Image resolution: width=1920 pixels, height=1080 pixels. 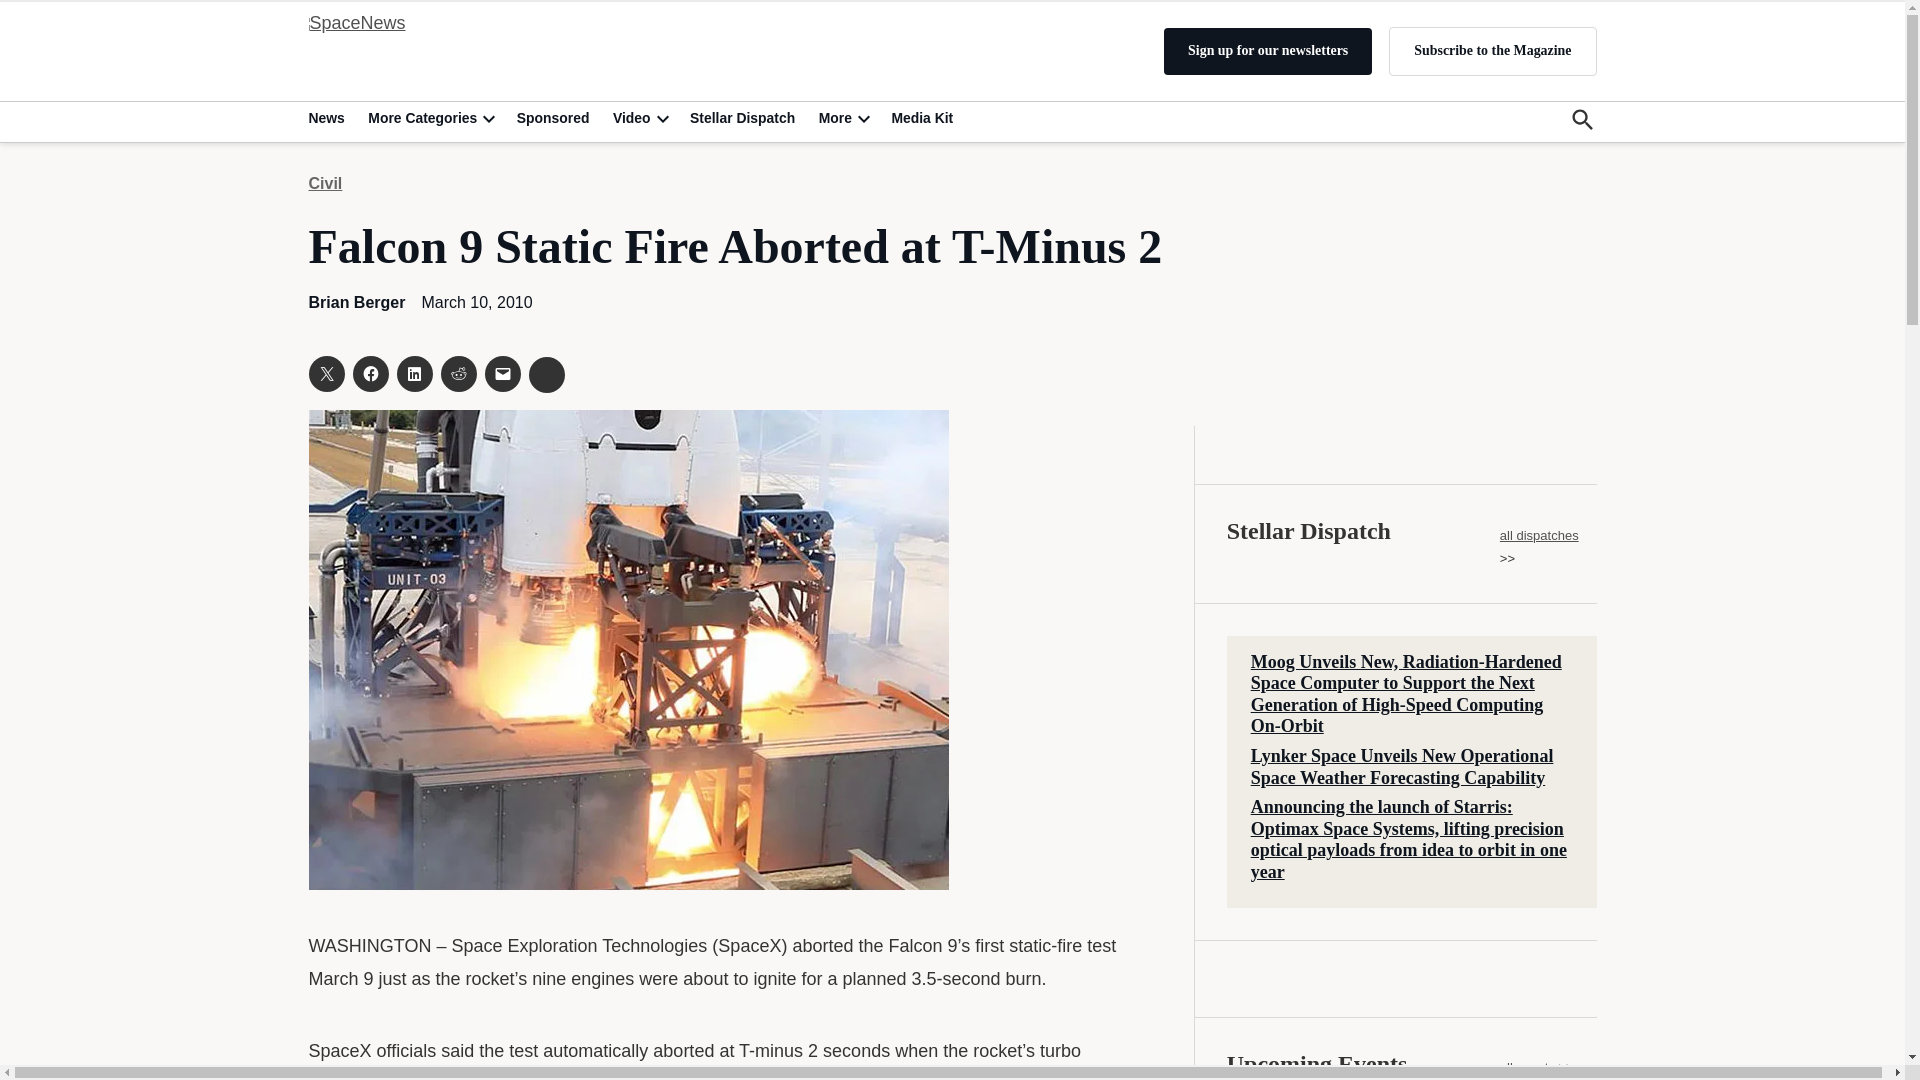 I want to click on Click to share on X, so click(x=325, y=374).